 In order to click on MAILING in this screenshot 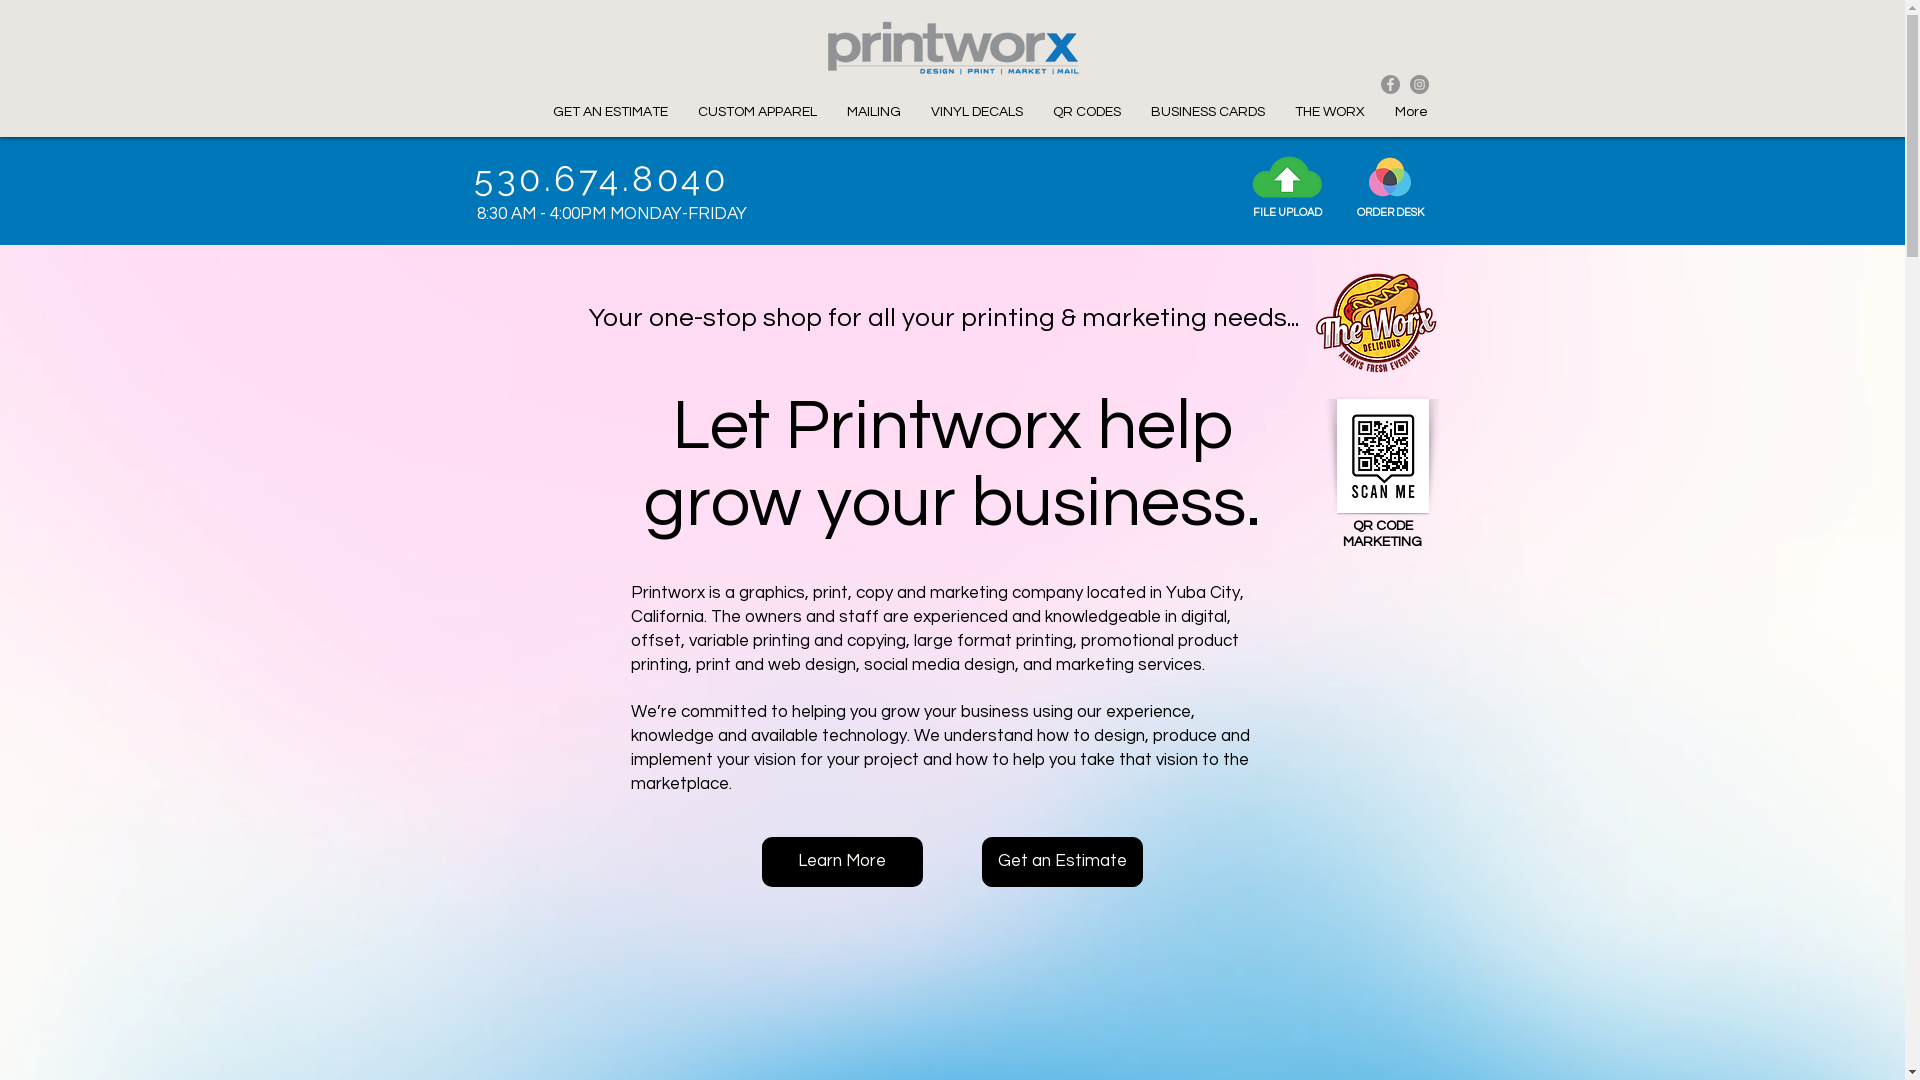, I will do `click(874, 112)`.